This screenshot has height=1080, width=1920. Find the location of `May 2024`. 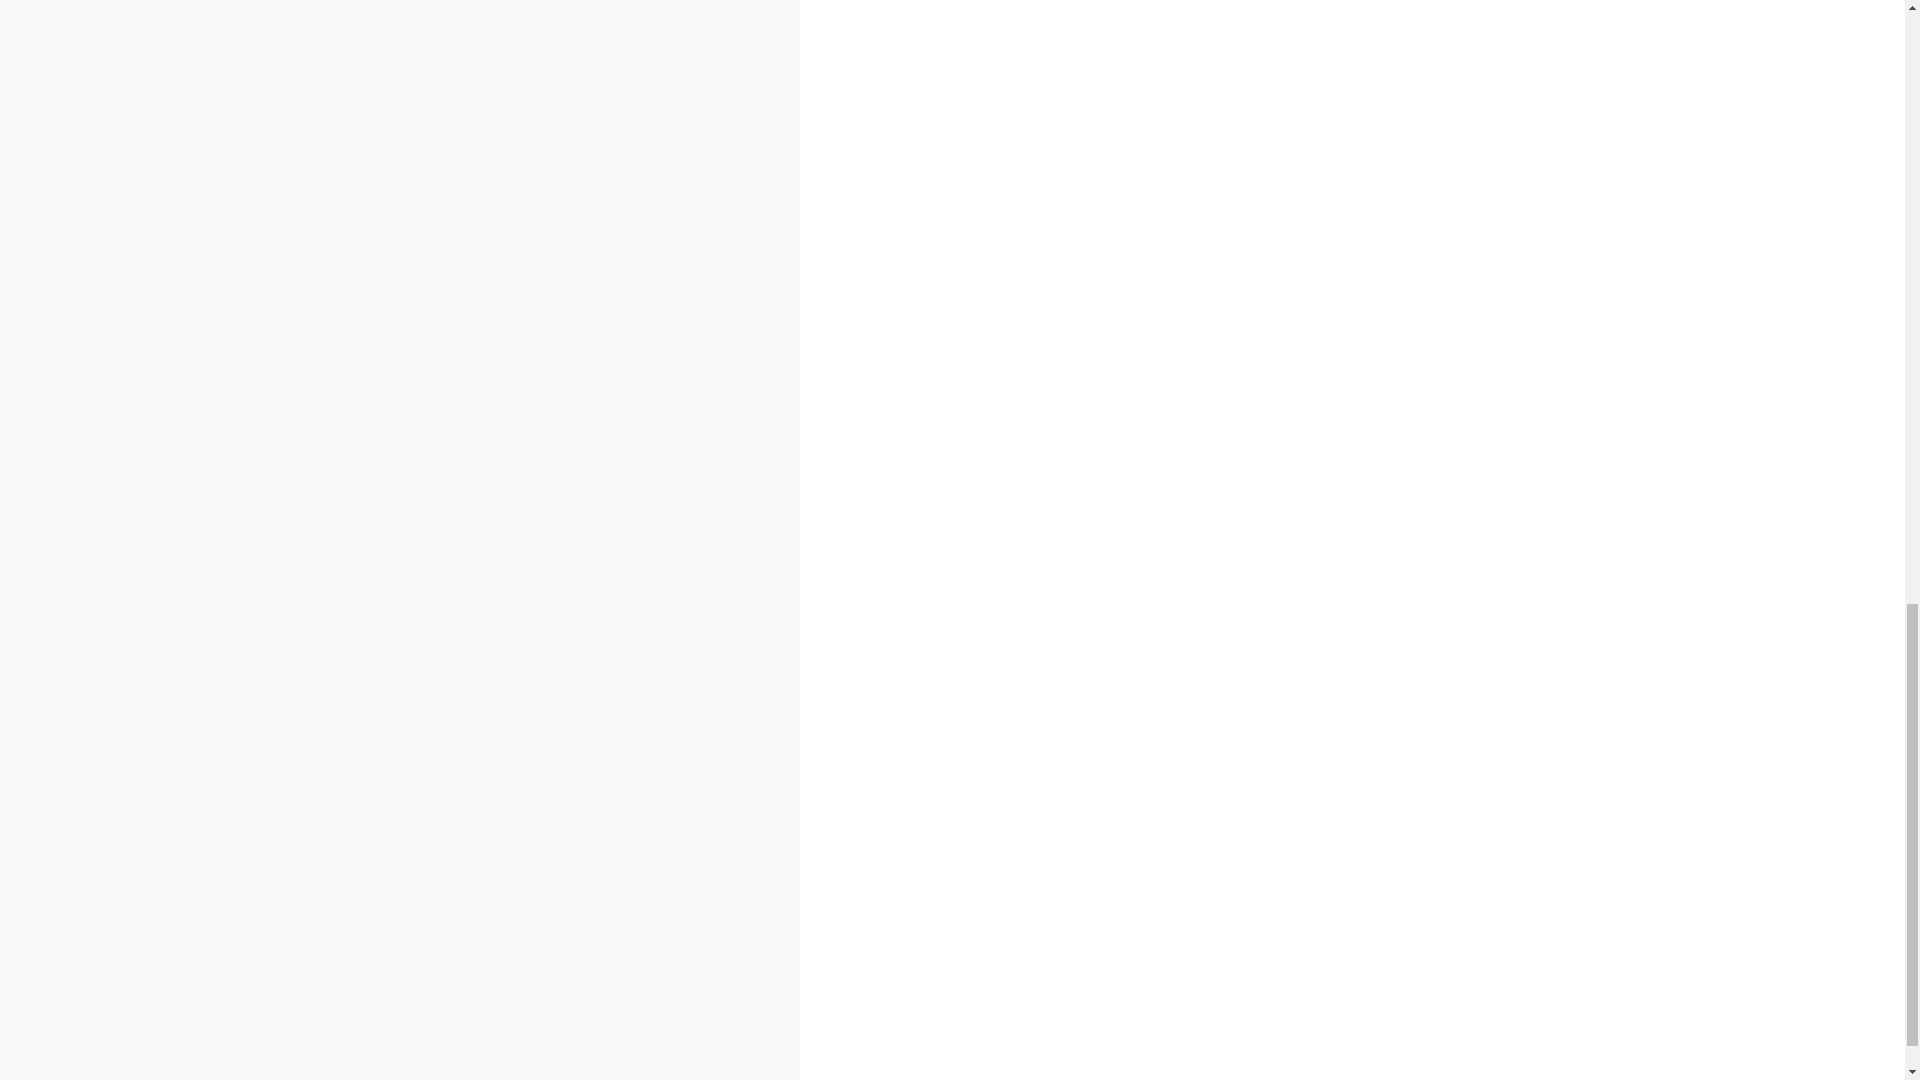

May 2024 is located at coordinates (160, 460).